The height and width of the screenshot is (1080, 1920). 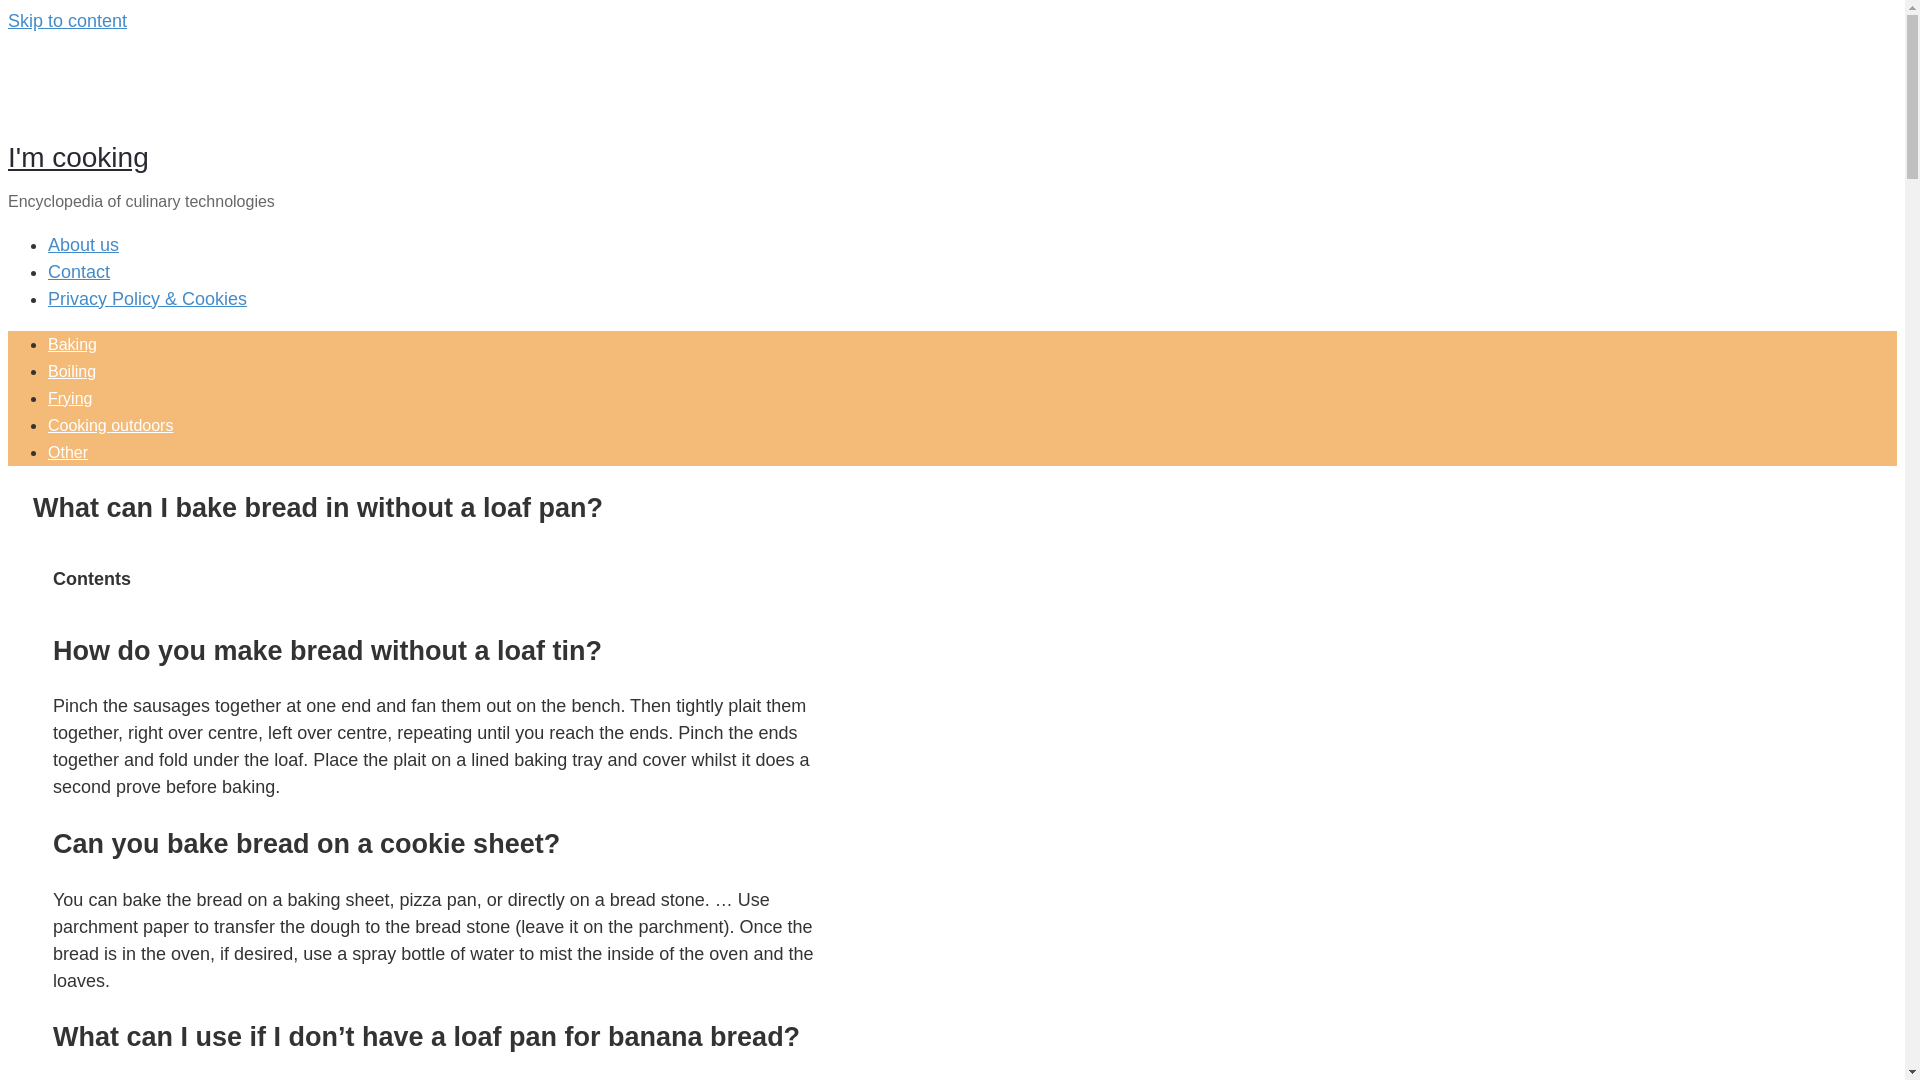 I want to click on Contact, so click(x=78, y=272).